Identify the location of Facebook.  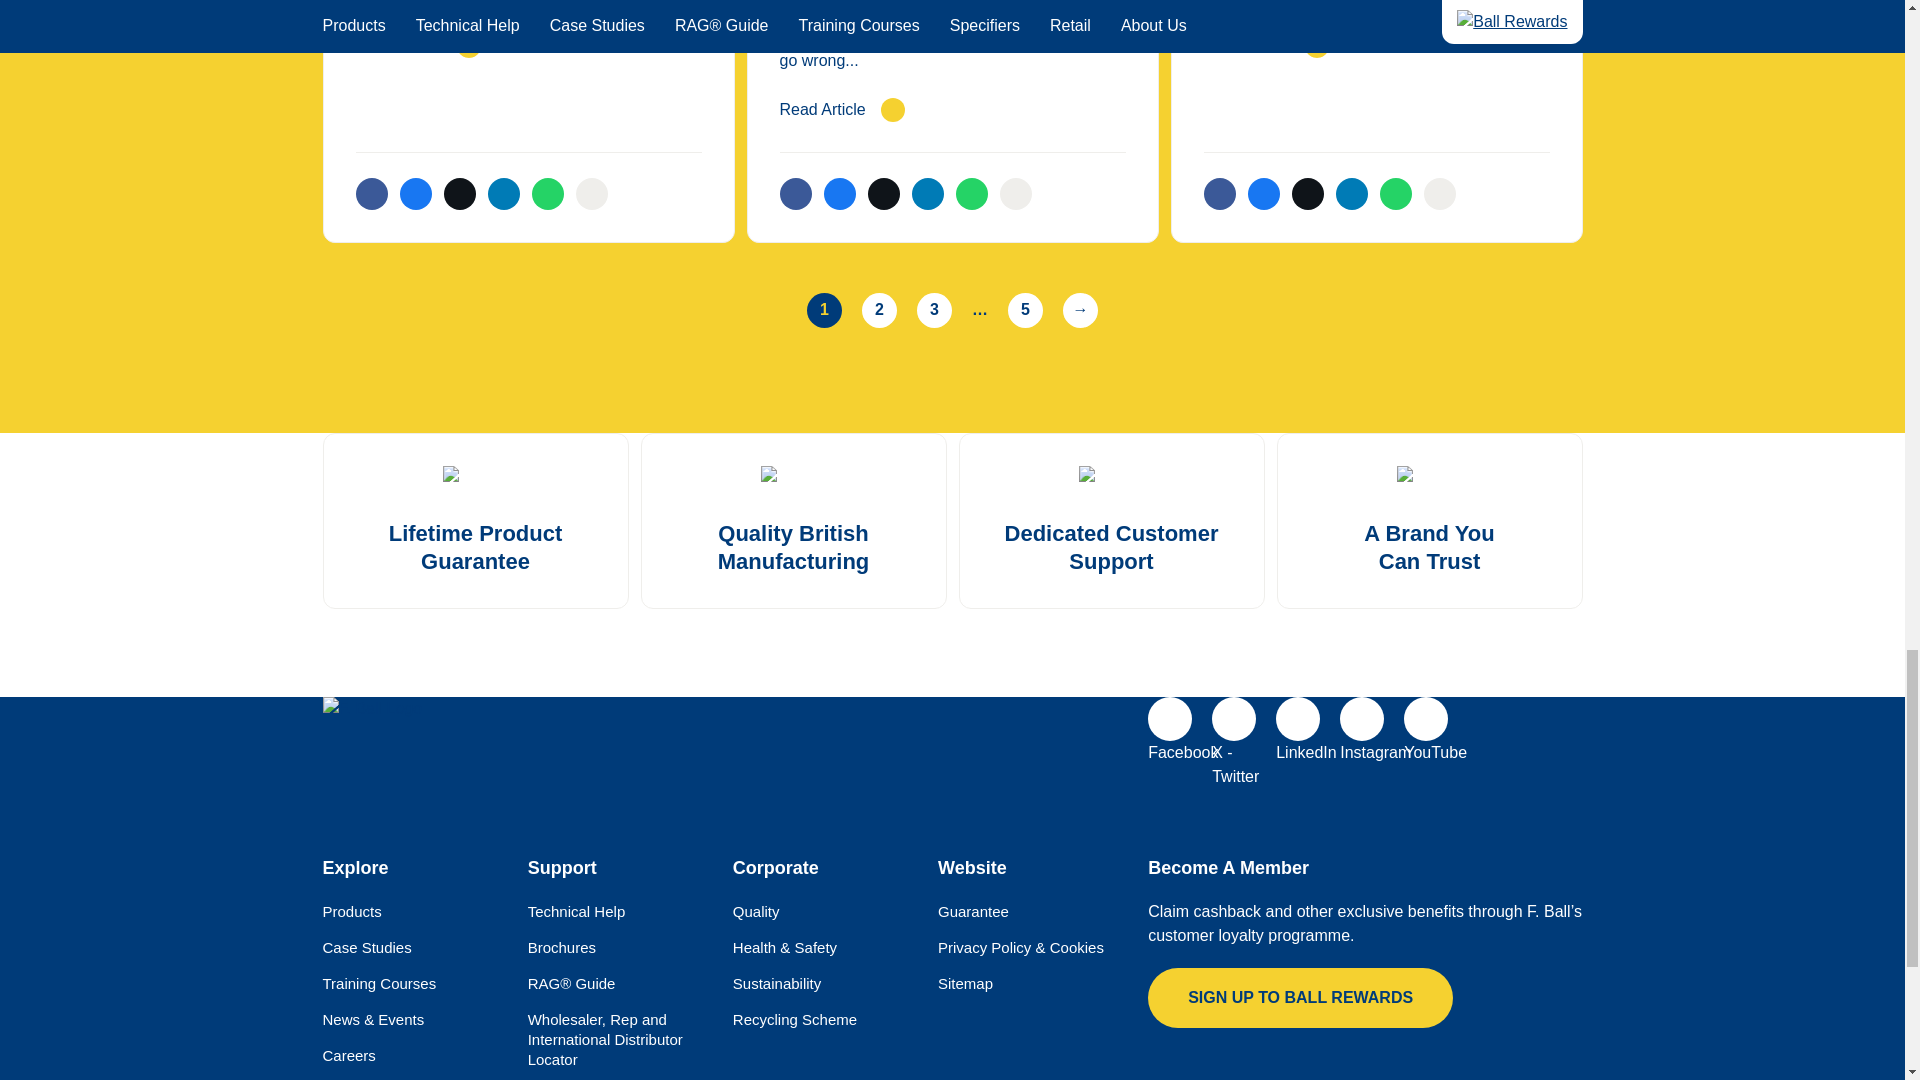
(1170, 718).